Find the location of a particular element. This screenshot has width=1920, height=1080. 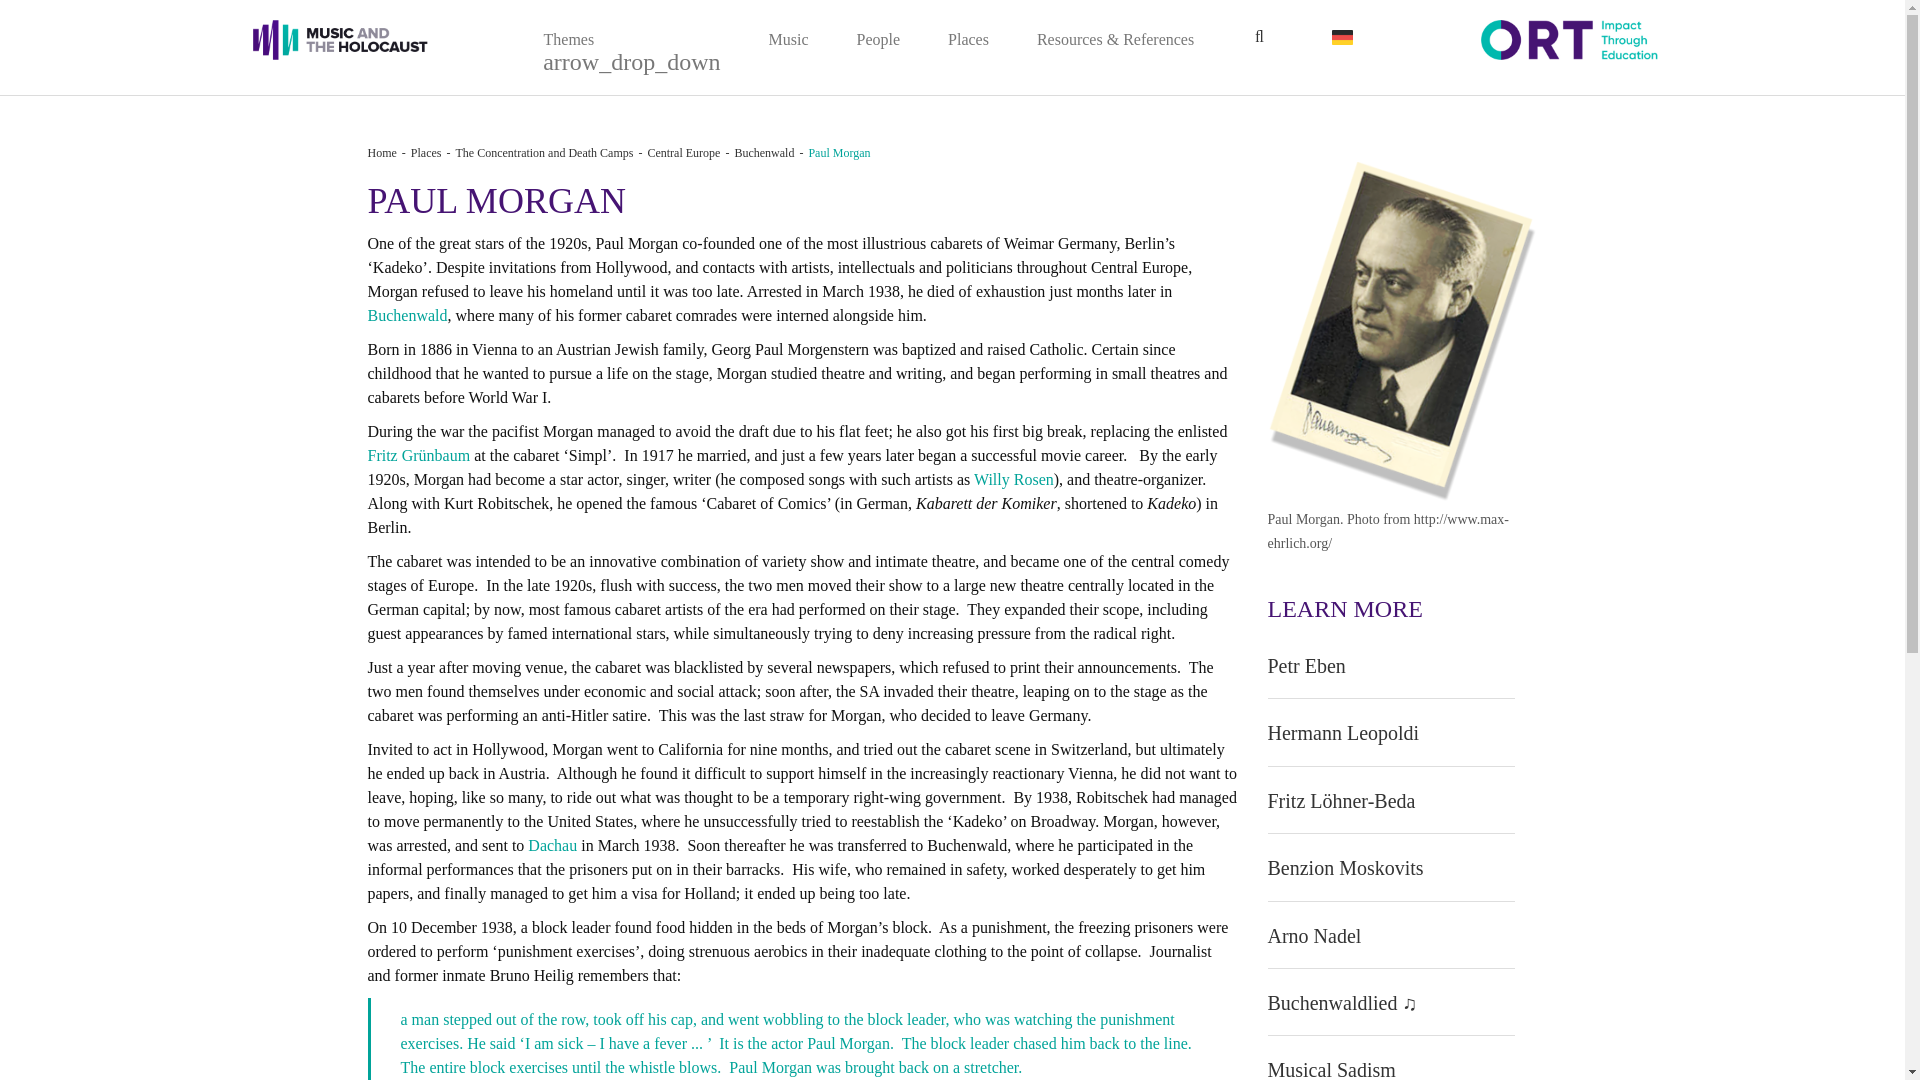

Arno Nadel is located at coordinates (1314, 936).